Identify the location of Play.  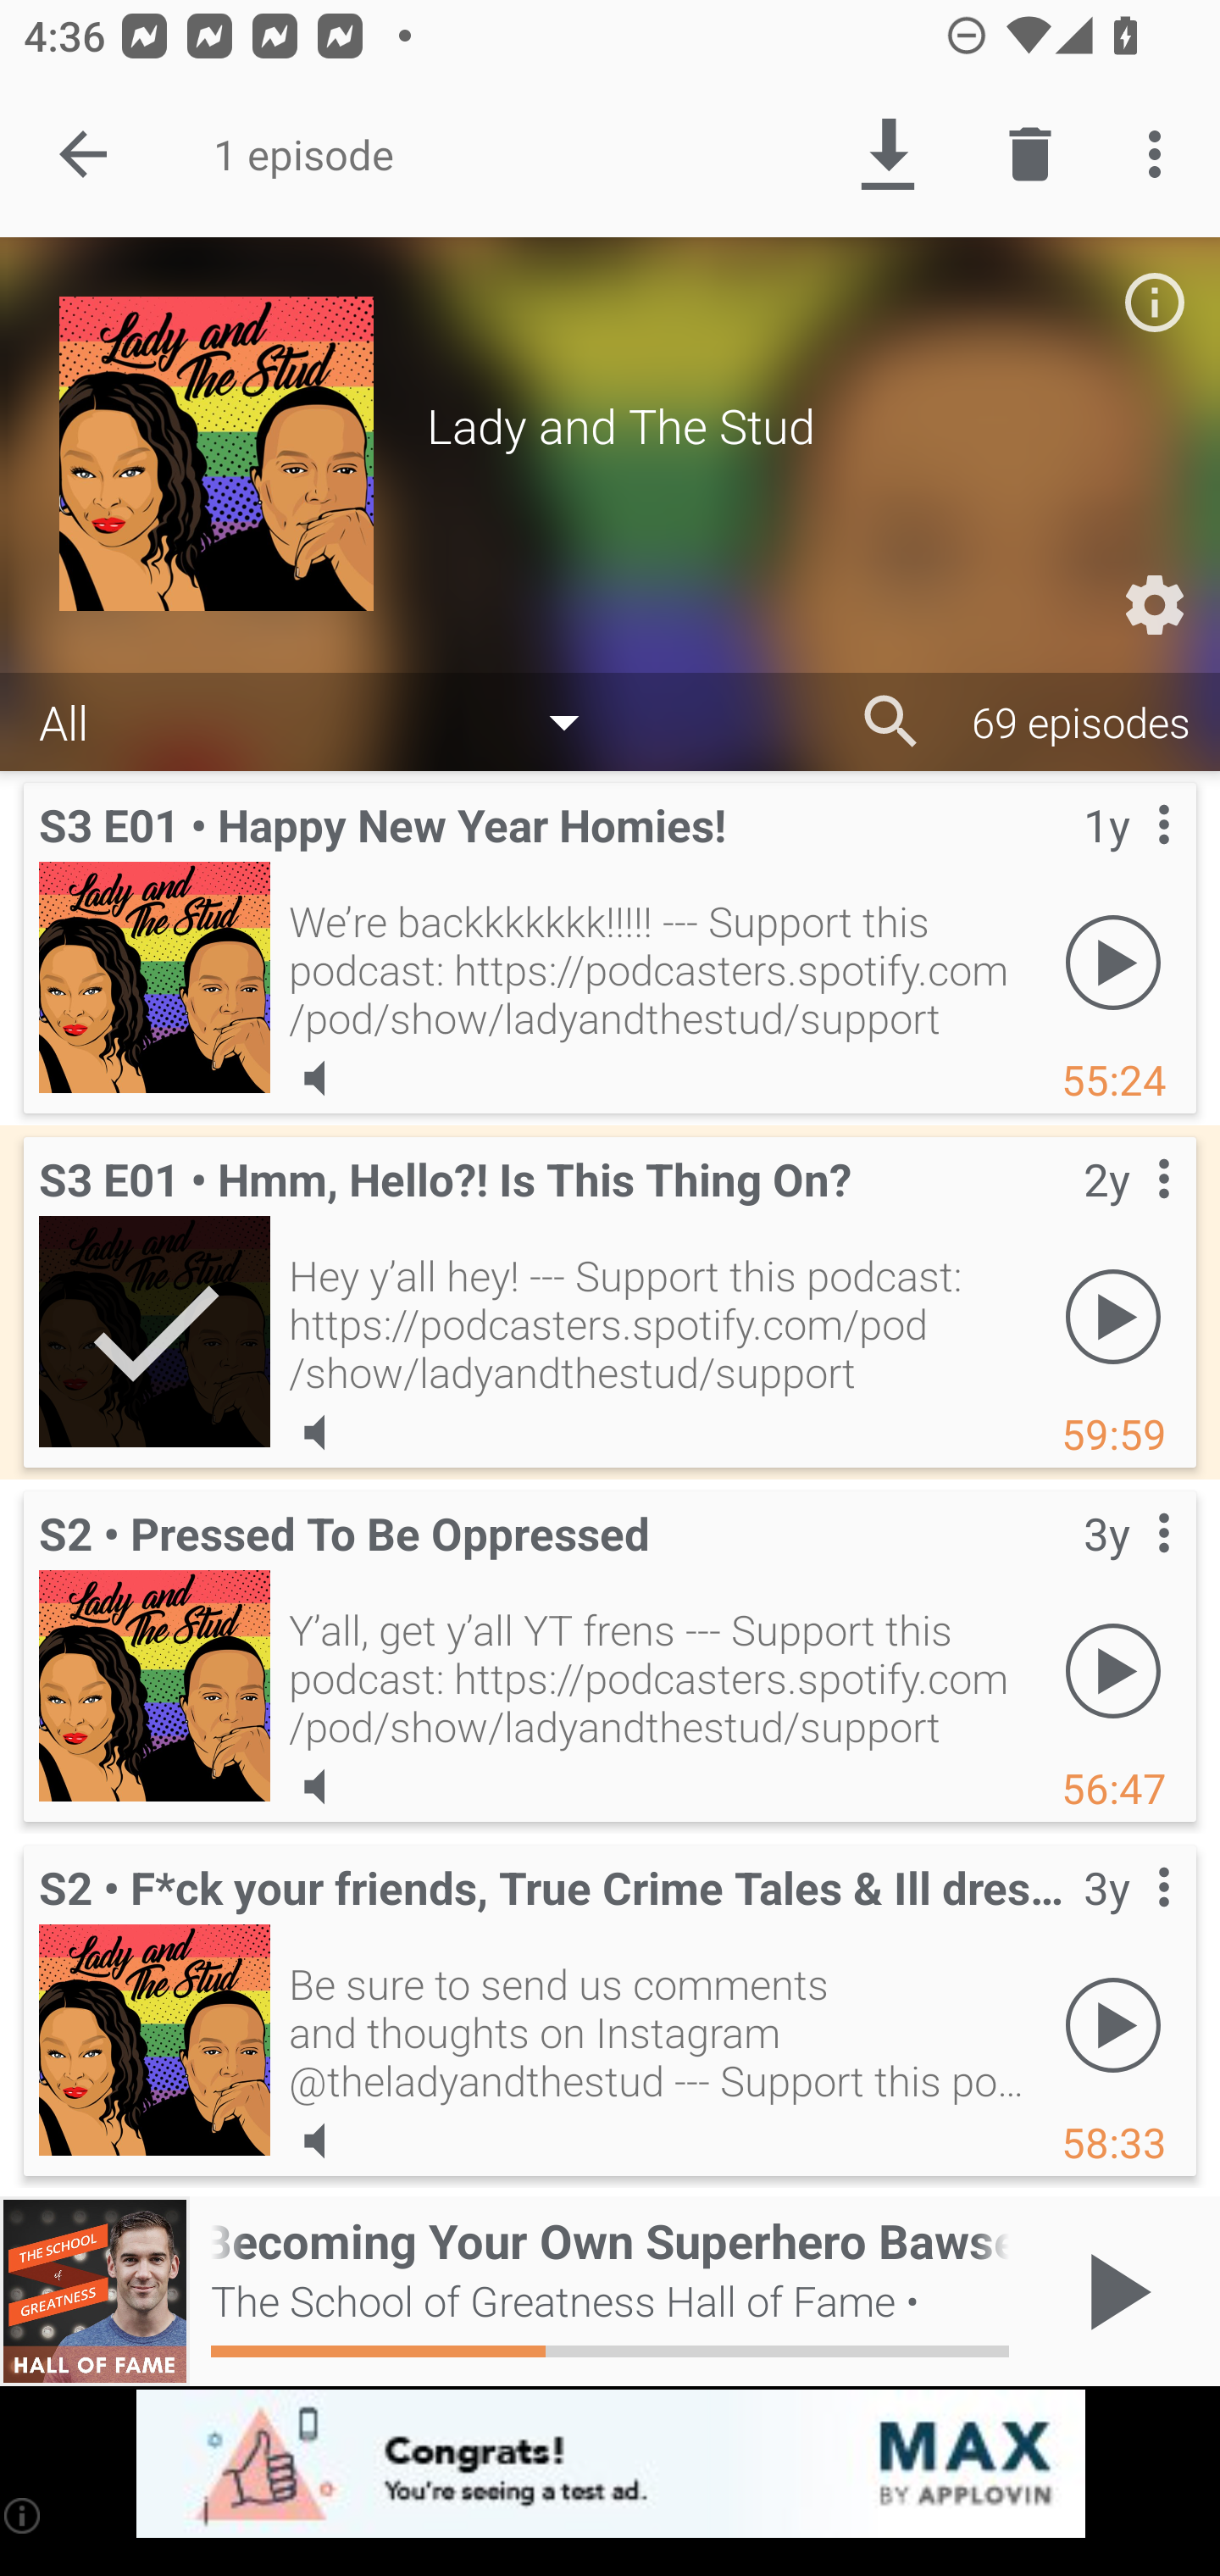
(1113, 2024).